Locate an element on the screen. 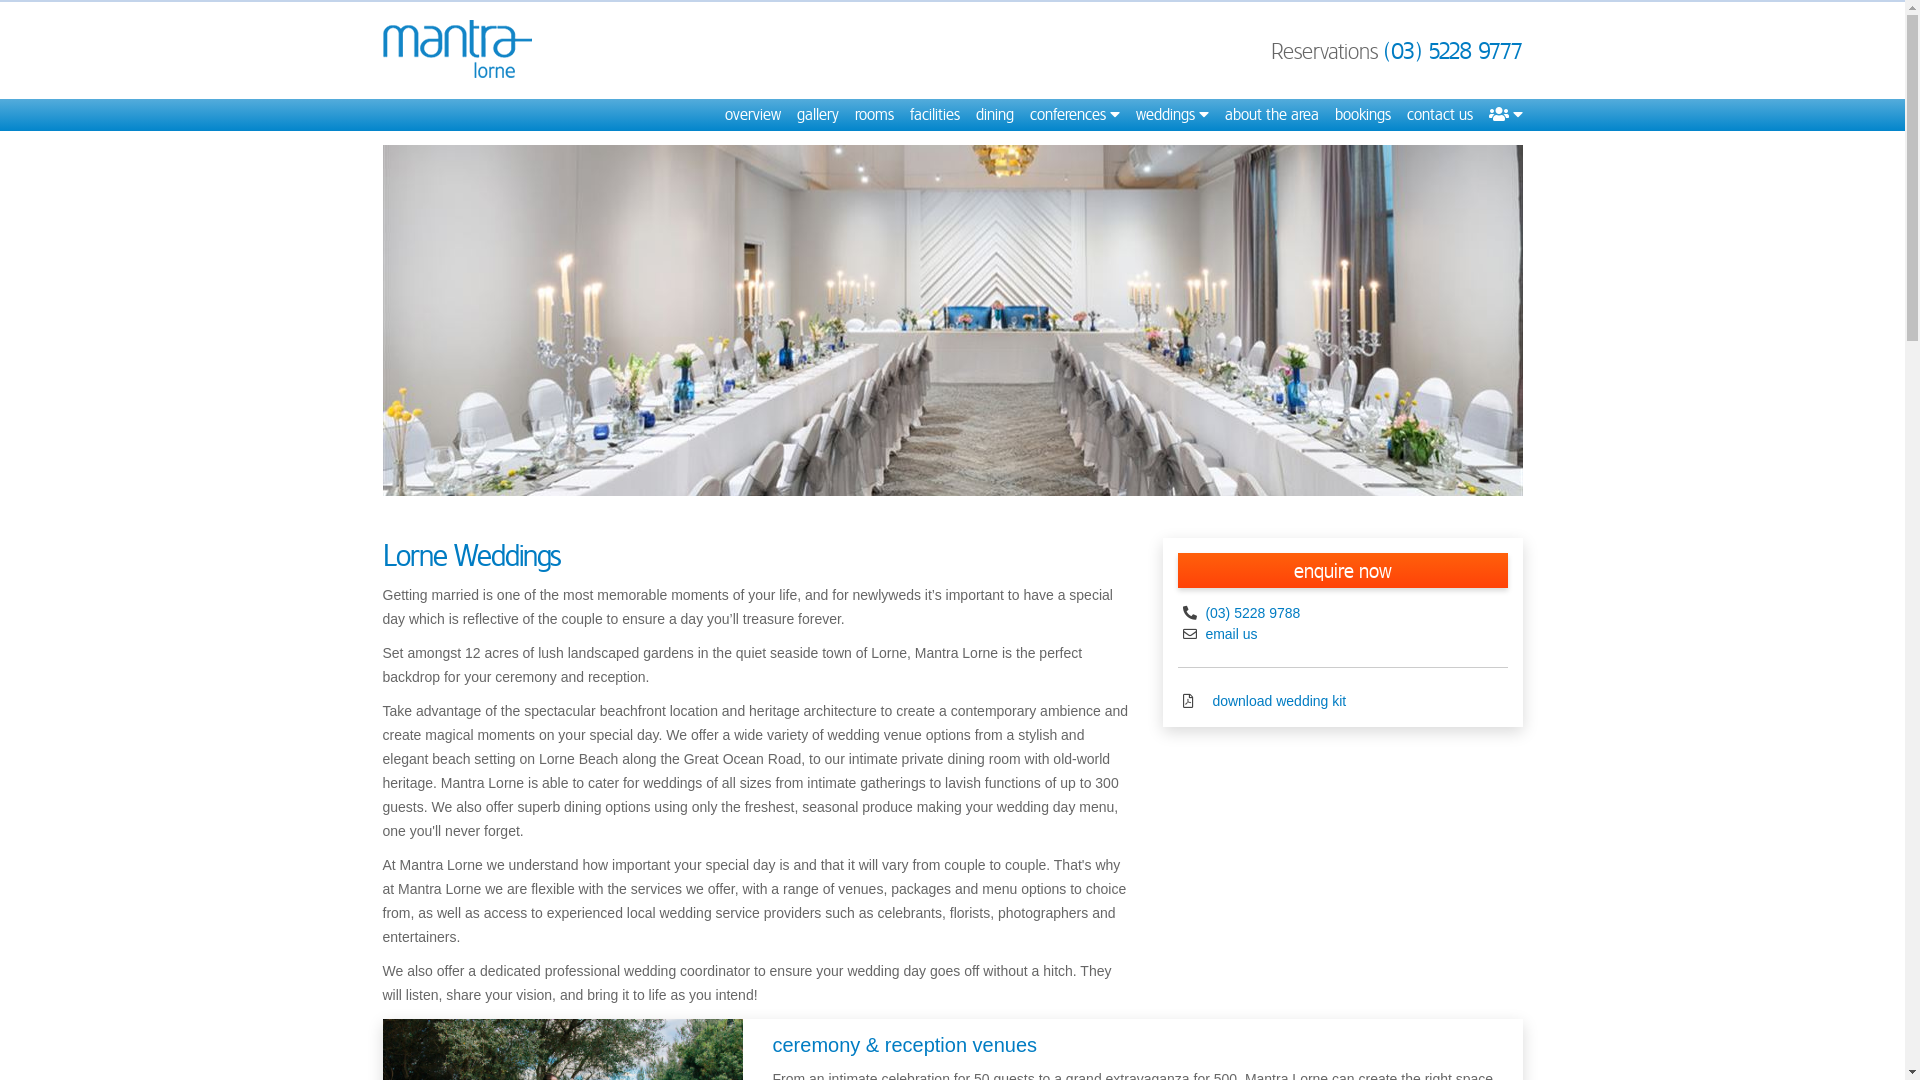 The image size is (1920, 1080). rooms is located at coordinates (874, 115).